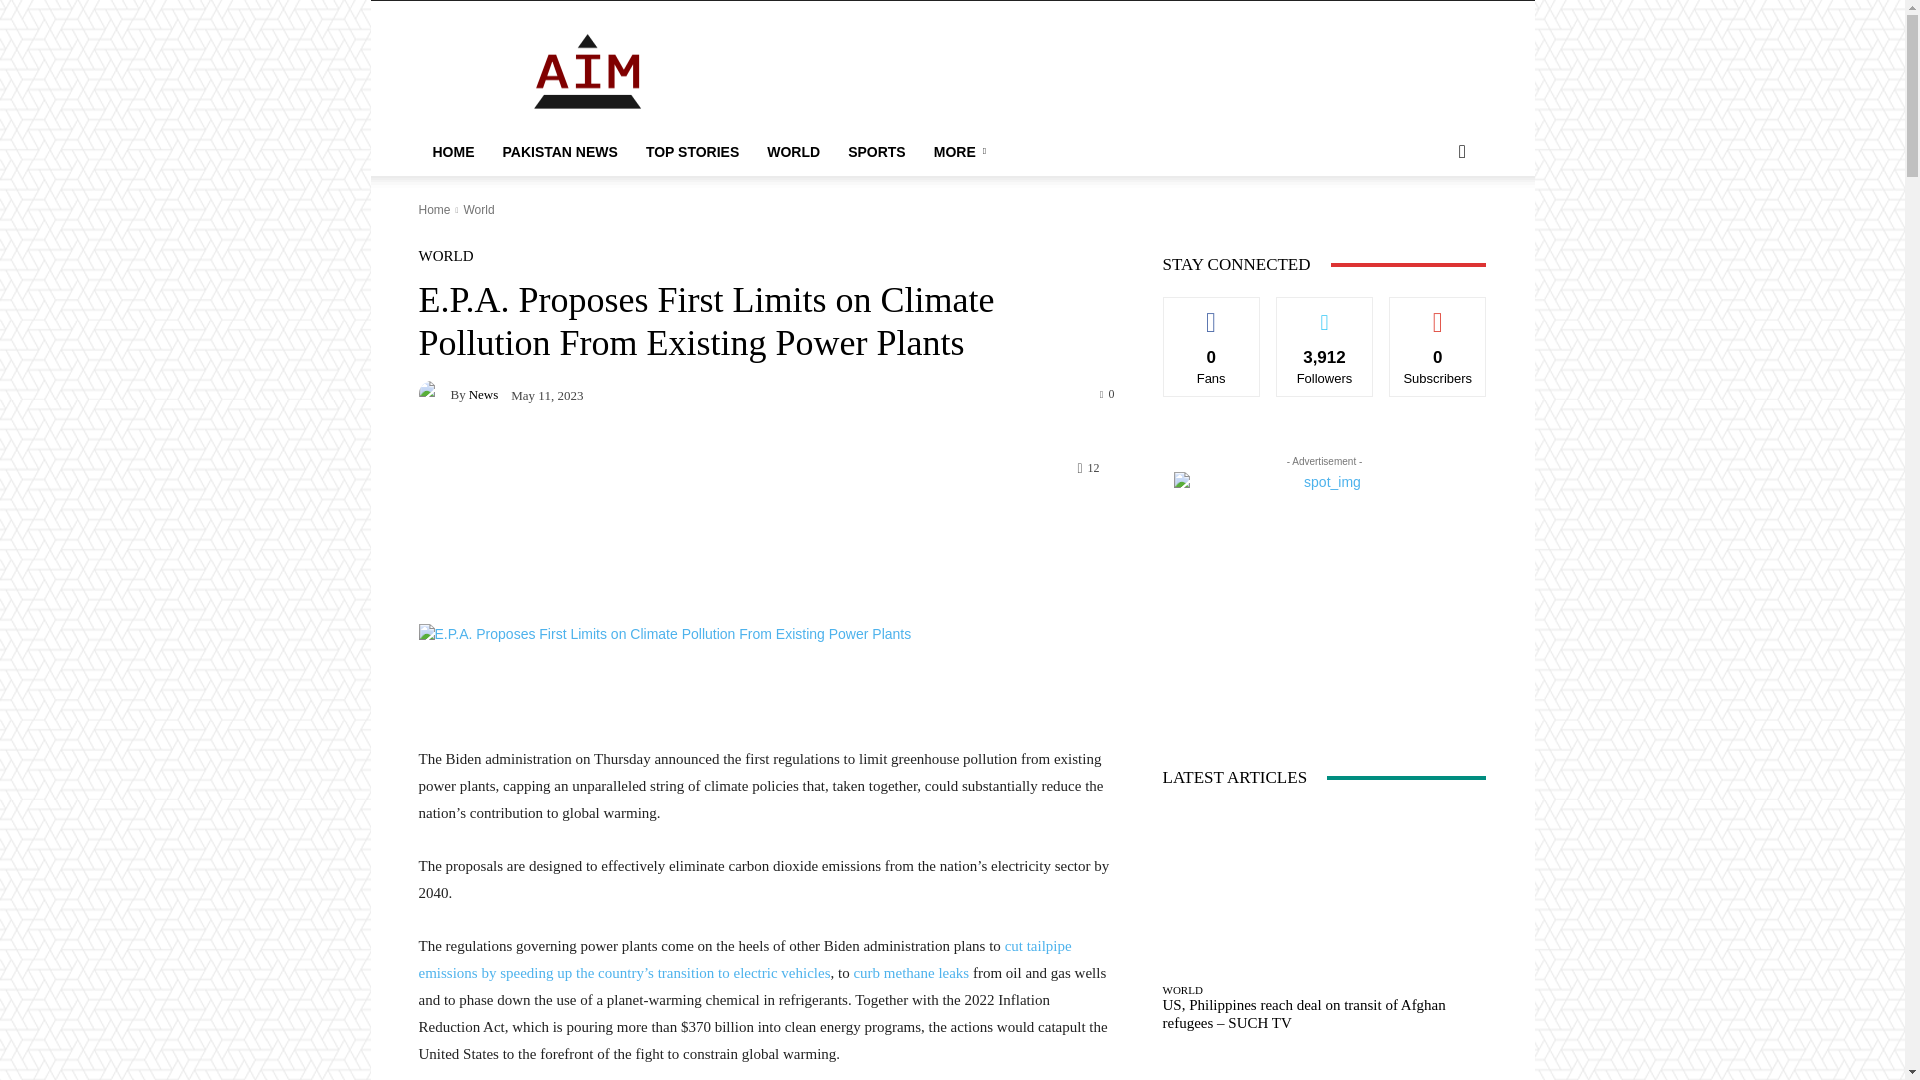 This screenshot has width=1920, height=1080. What do you see at coordinates (559, 152) in the screenshot?
I see `PAKISTAN NEWS` at bounding box center [559, 152].